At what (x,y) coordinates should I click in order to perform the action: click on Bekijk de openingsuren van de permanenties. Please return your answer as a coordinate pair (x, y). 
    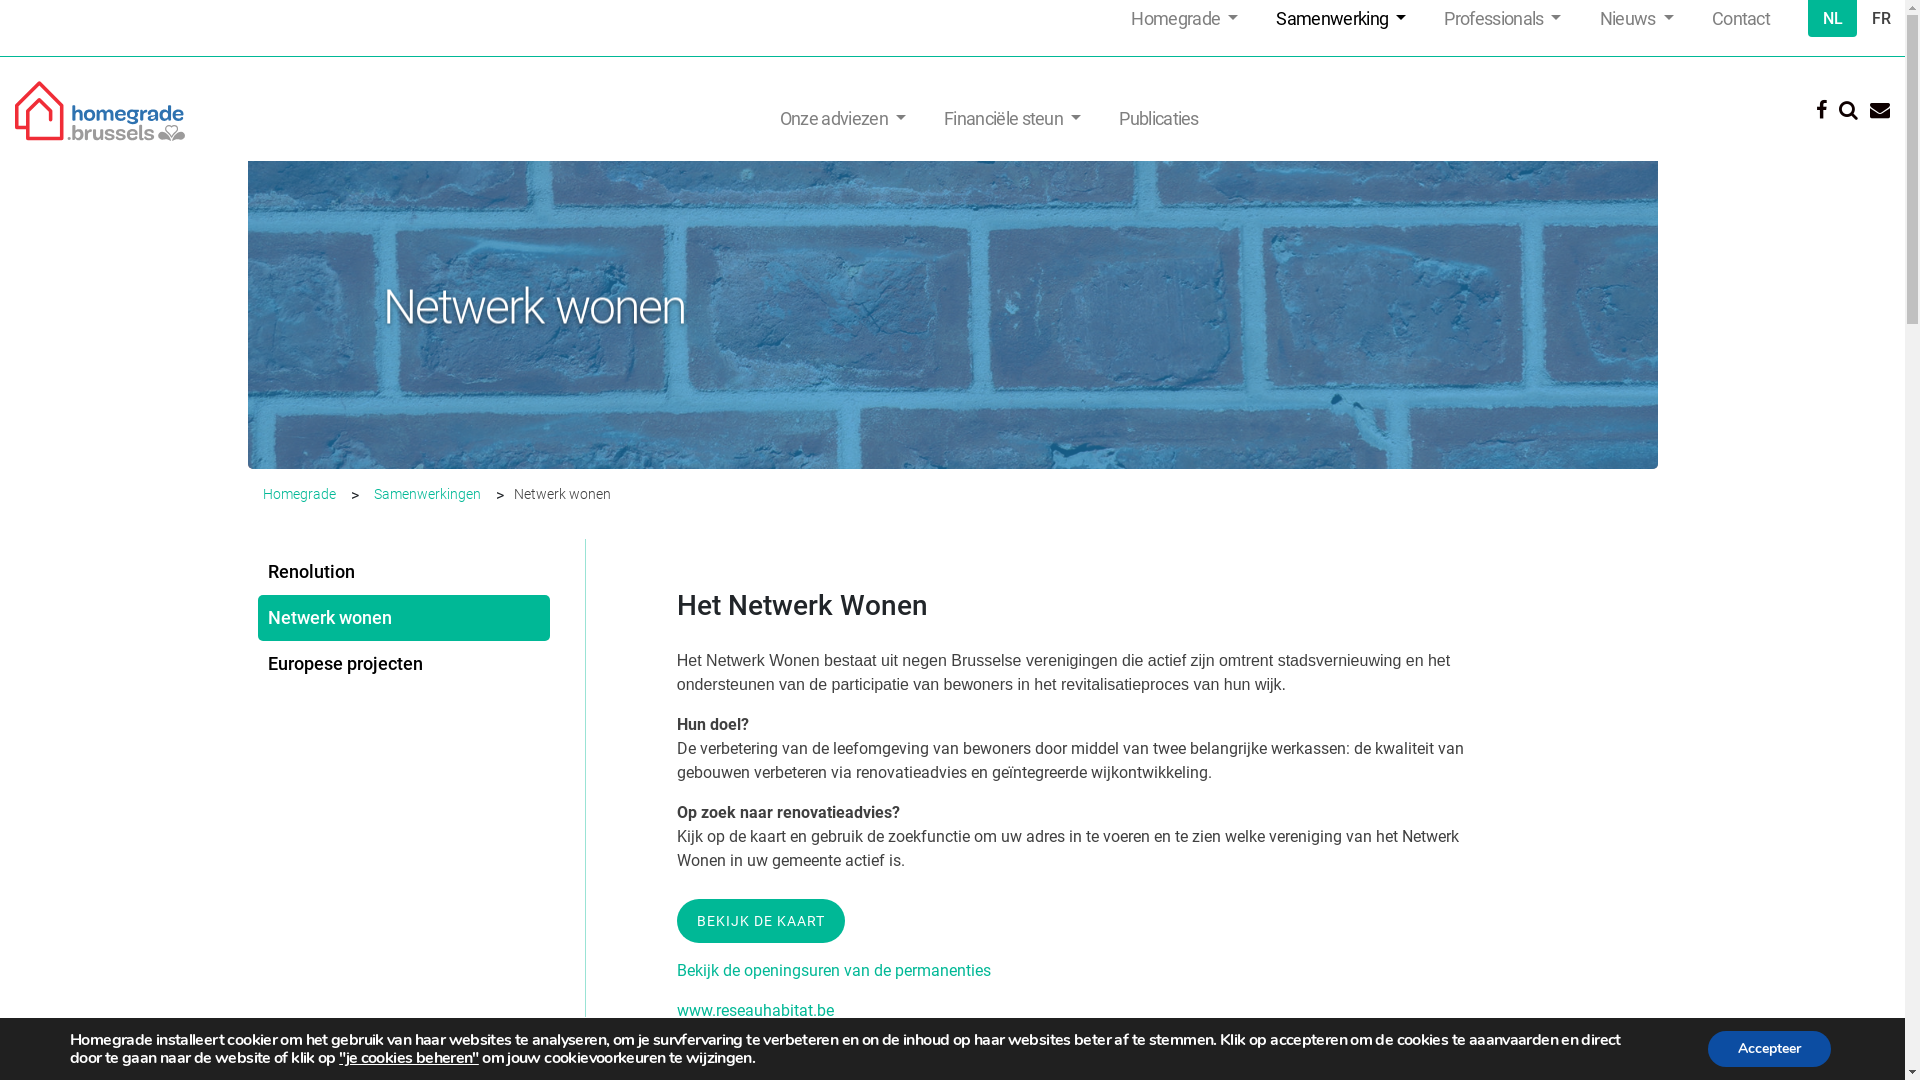
    Looking at the image, I should click on (834, 970).